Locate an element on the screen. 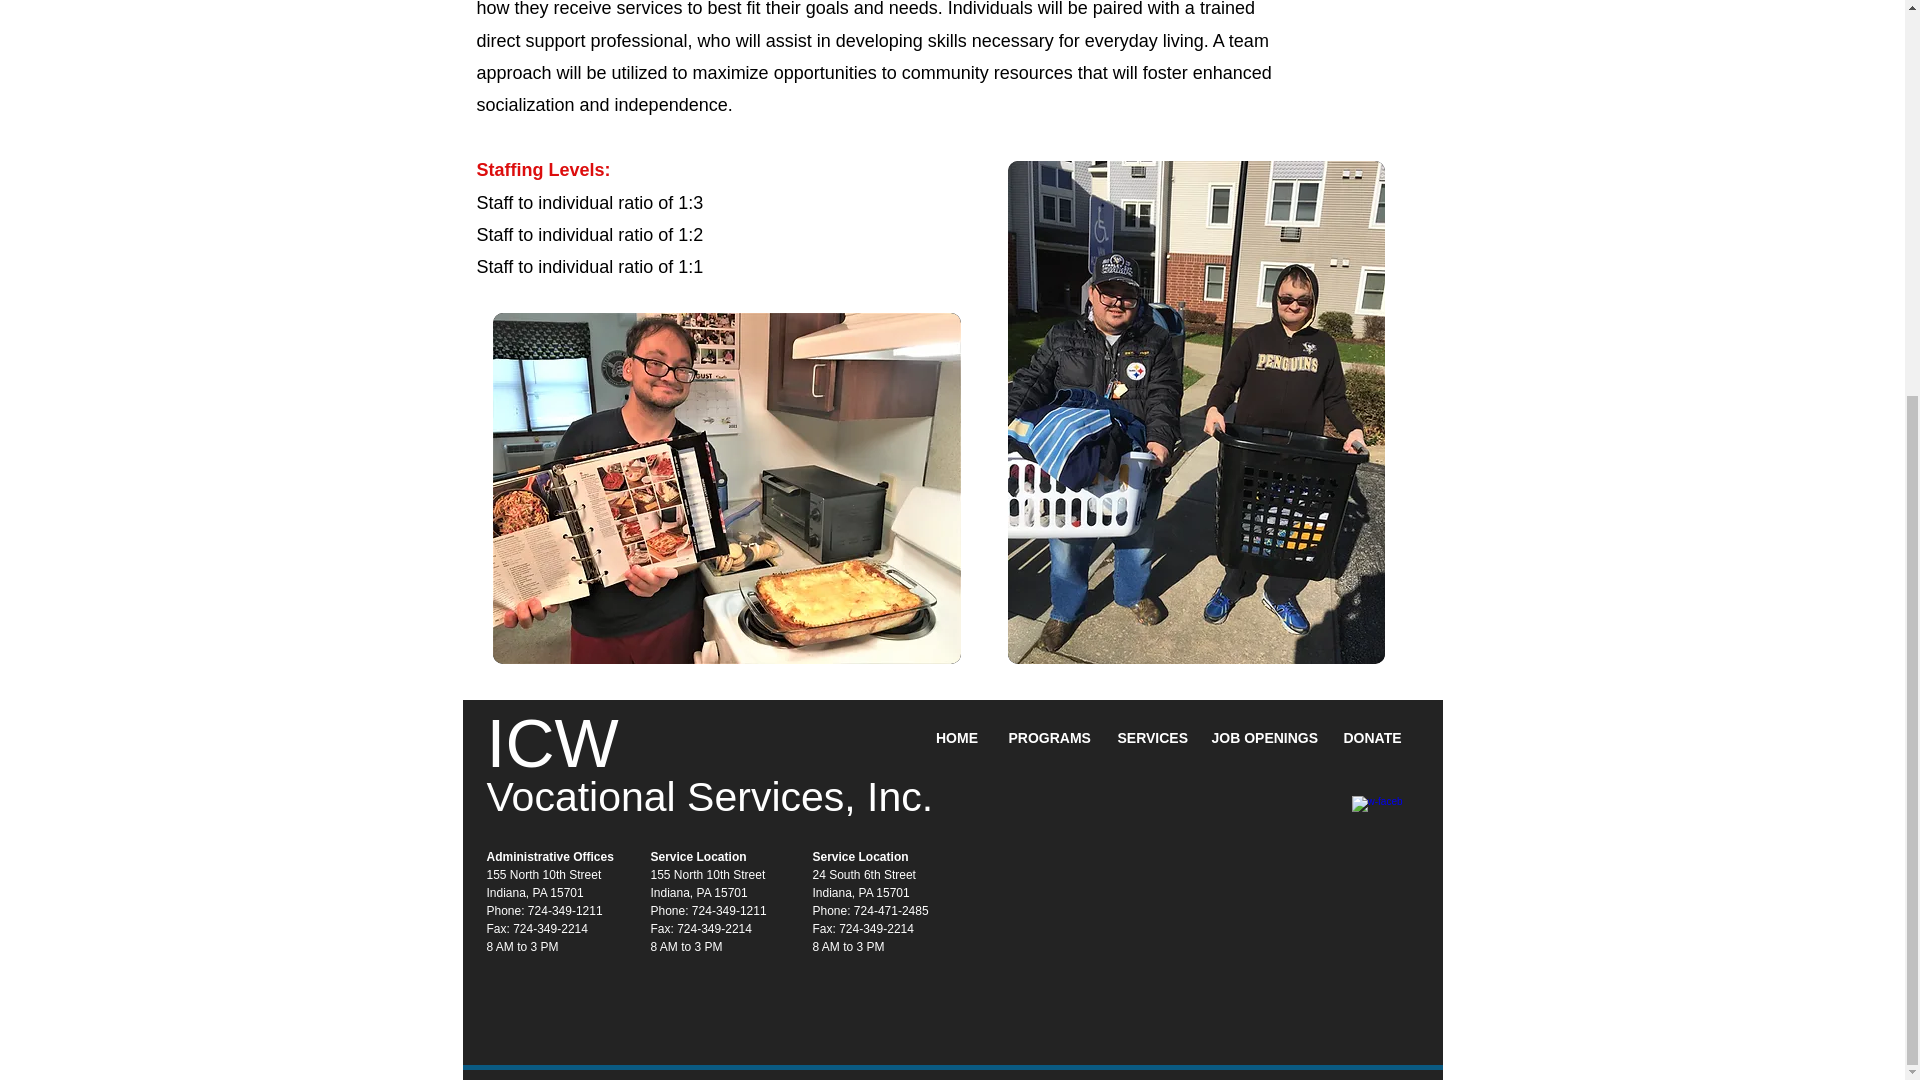 The height and width of the screenshot is (1080, 1920). HOME is located at coordinates (956, 738).